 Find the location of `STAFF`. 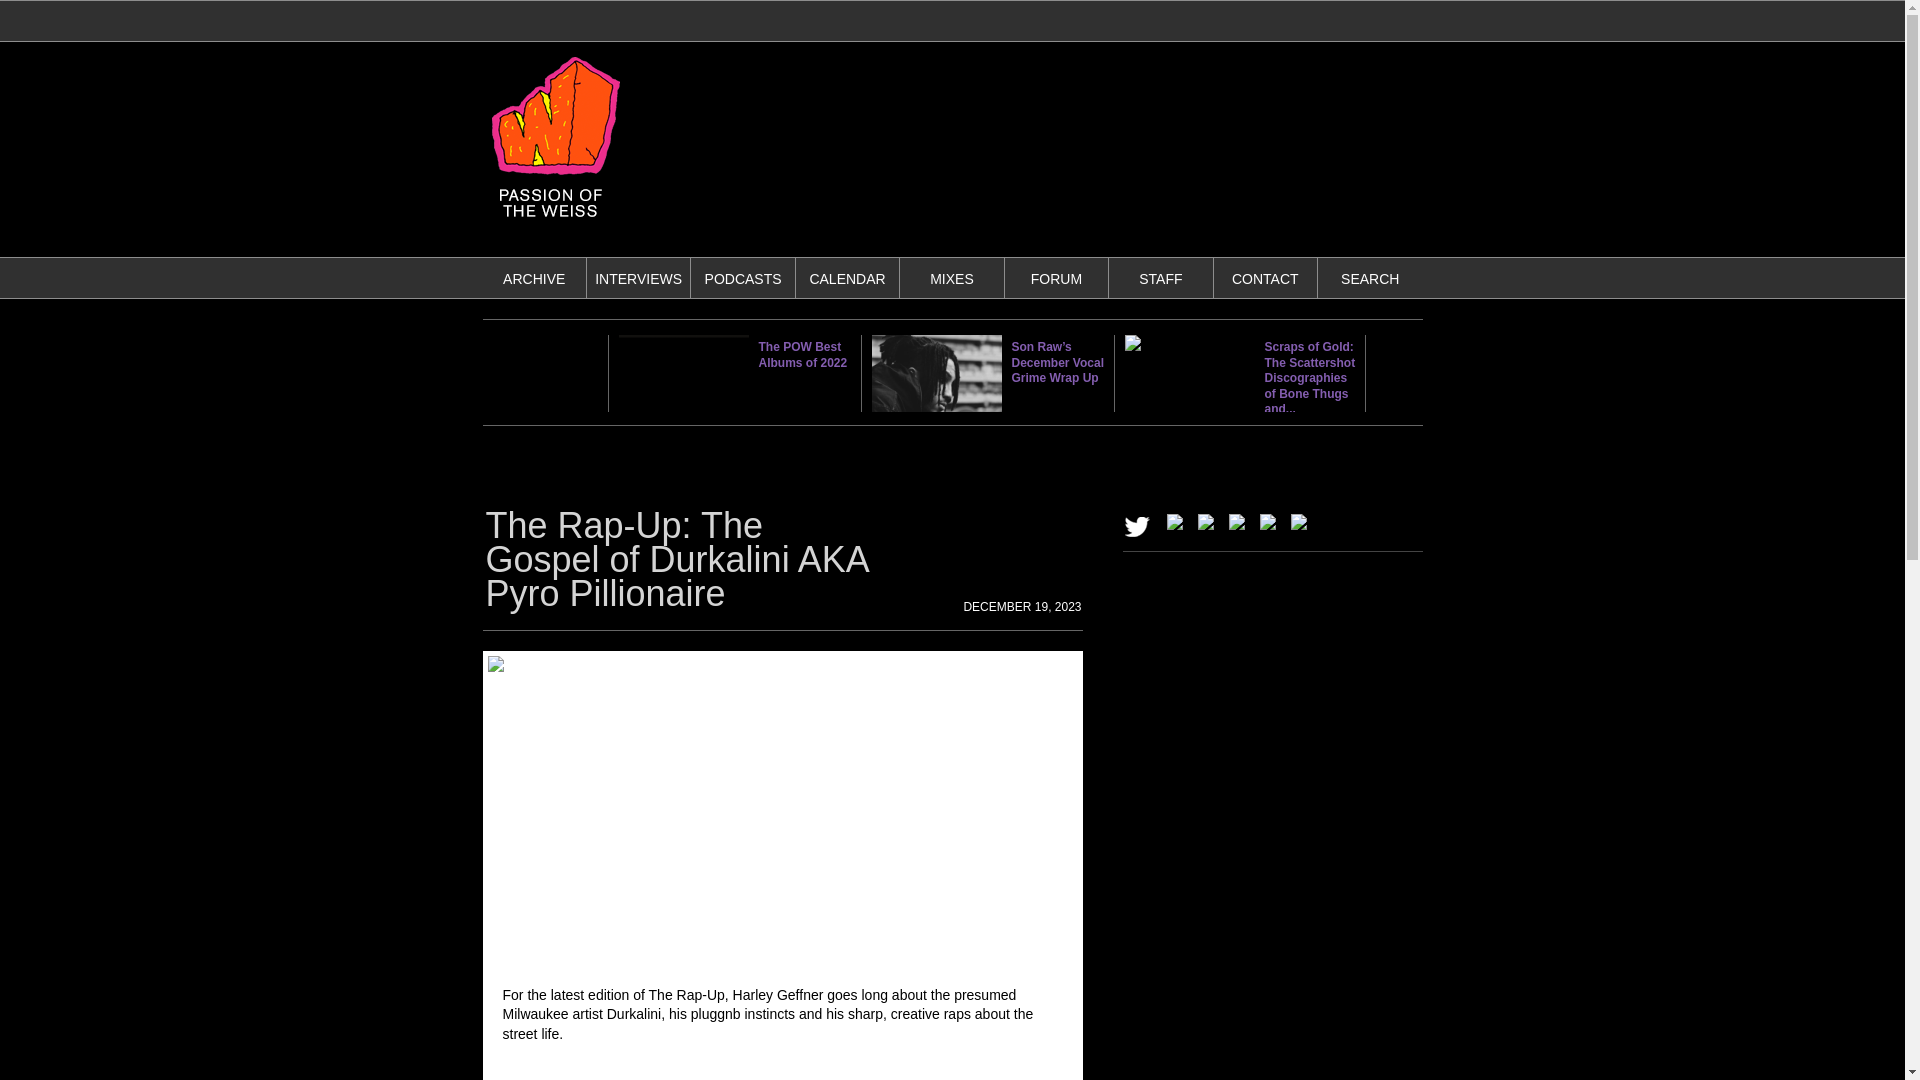

STAFF is located at coordinates (1160, 279).